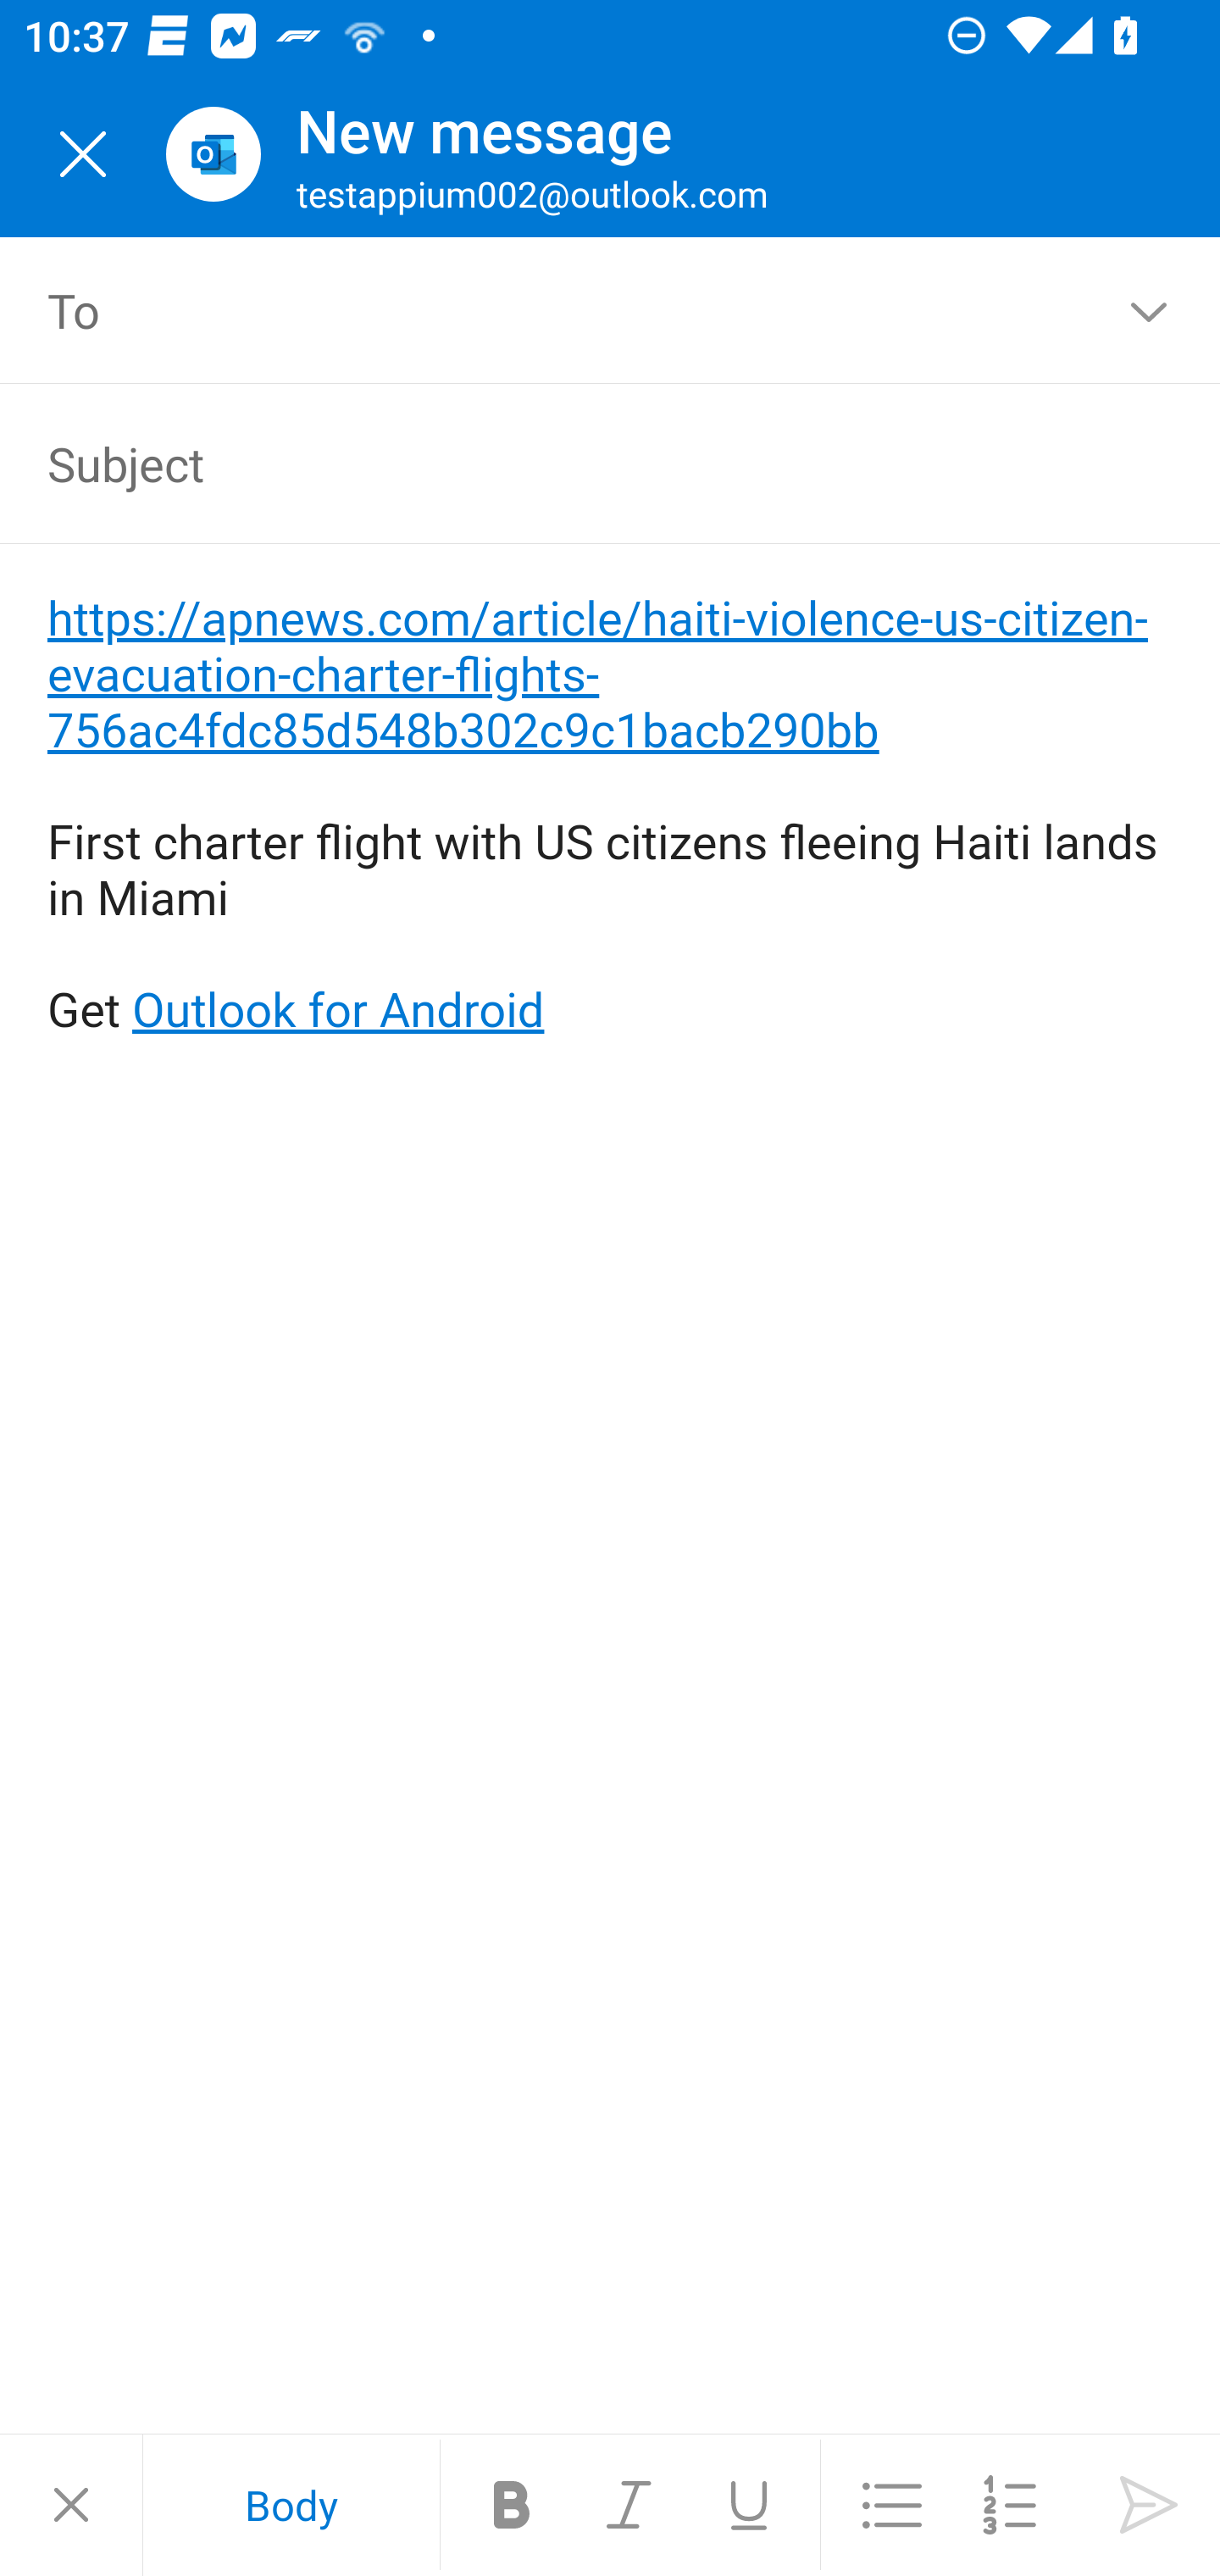  I want to click on Font style button body Body, so click(291, 2505).